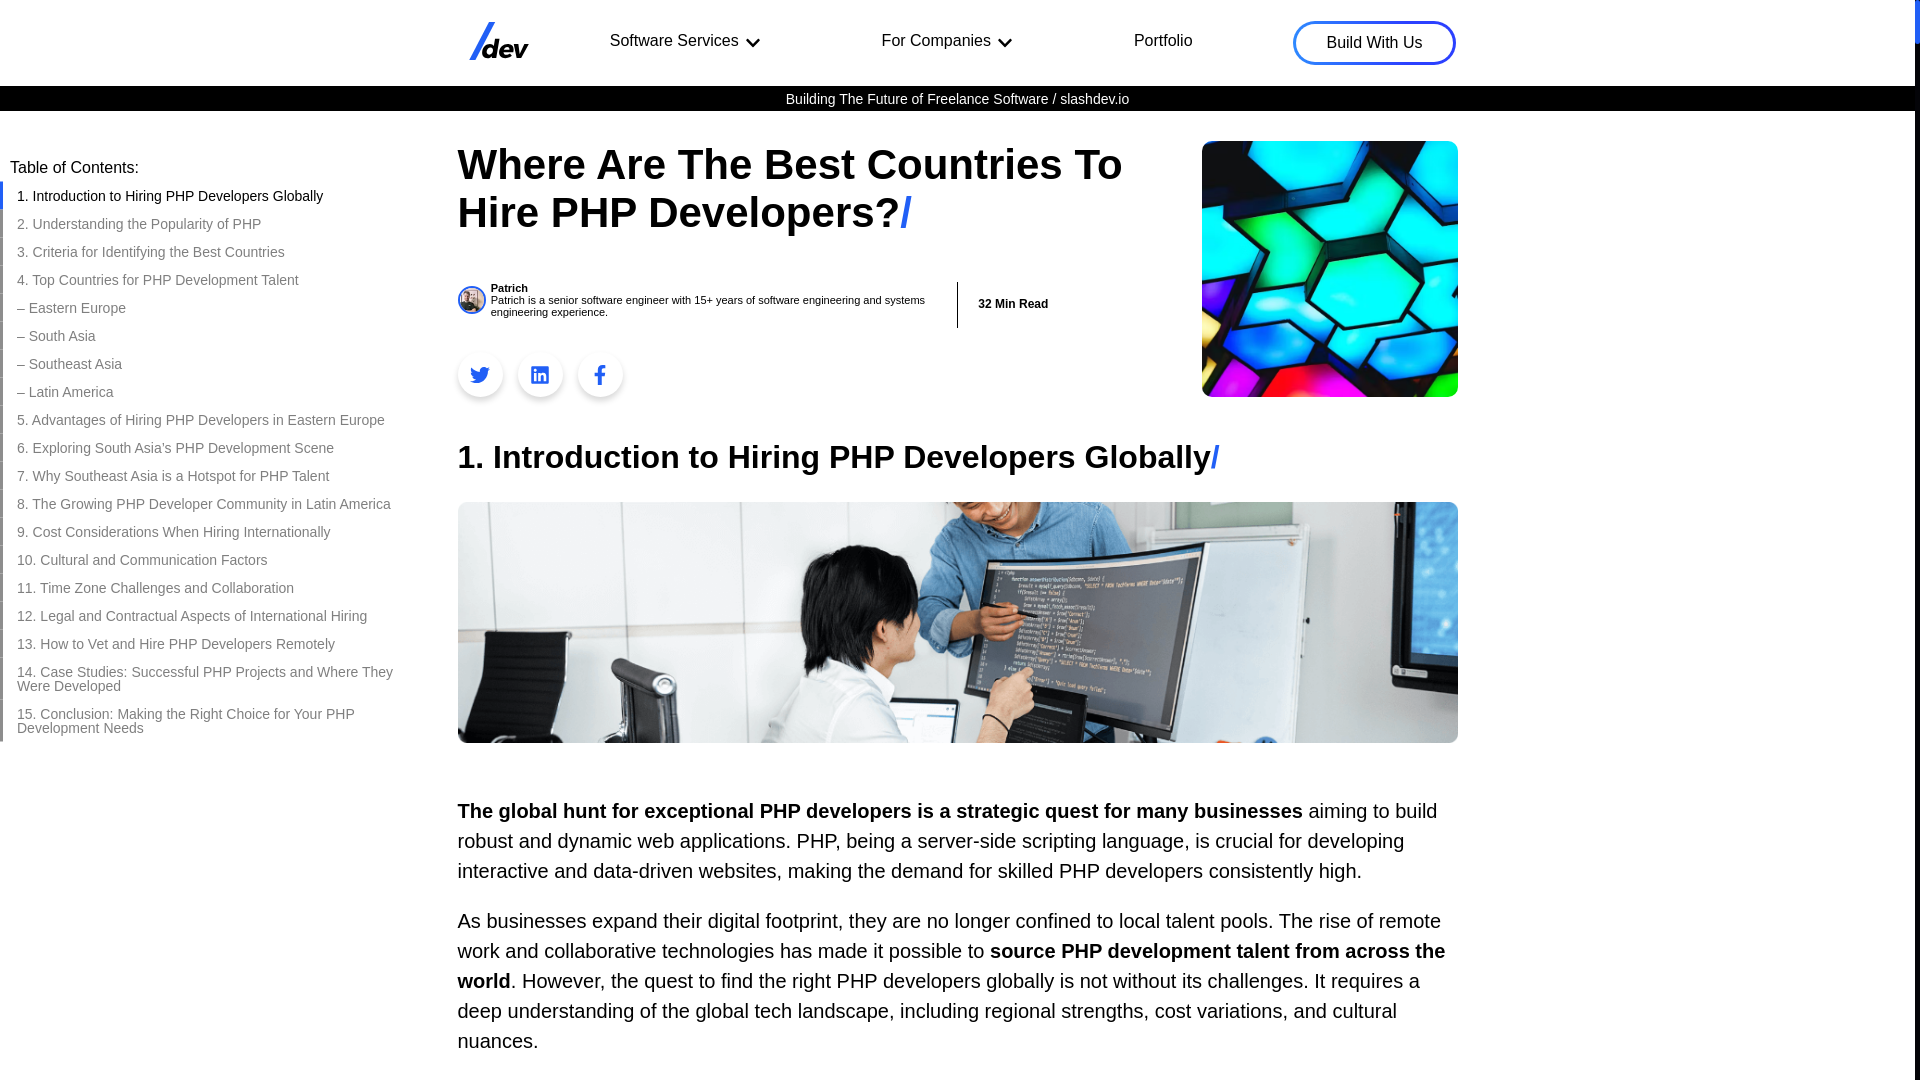 This screenshot has width=1920, height=1080. I want to click on 10. Cultural and Communication Factors, so click(210, 560).